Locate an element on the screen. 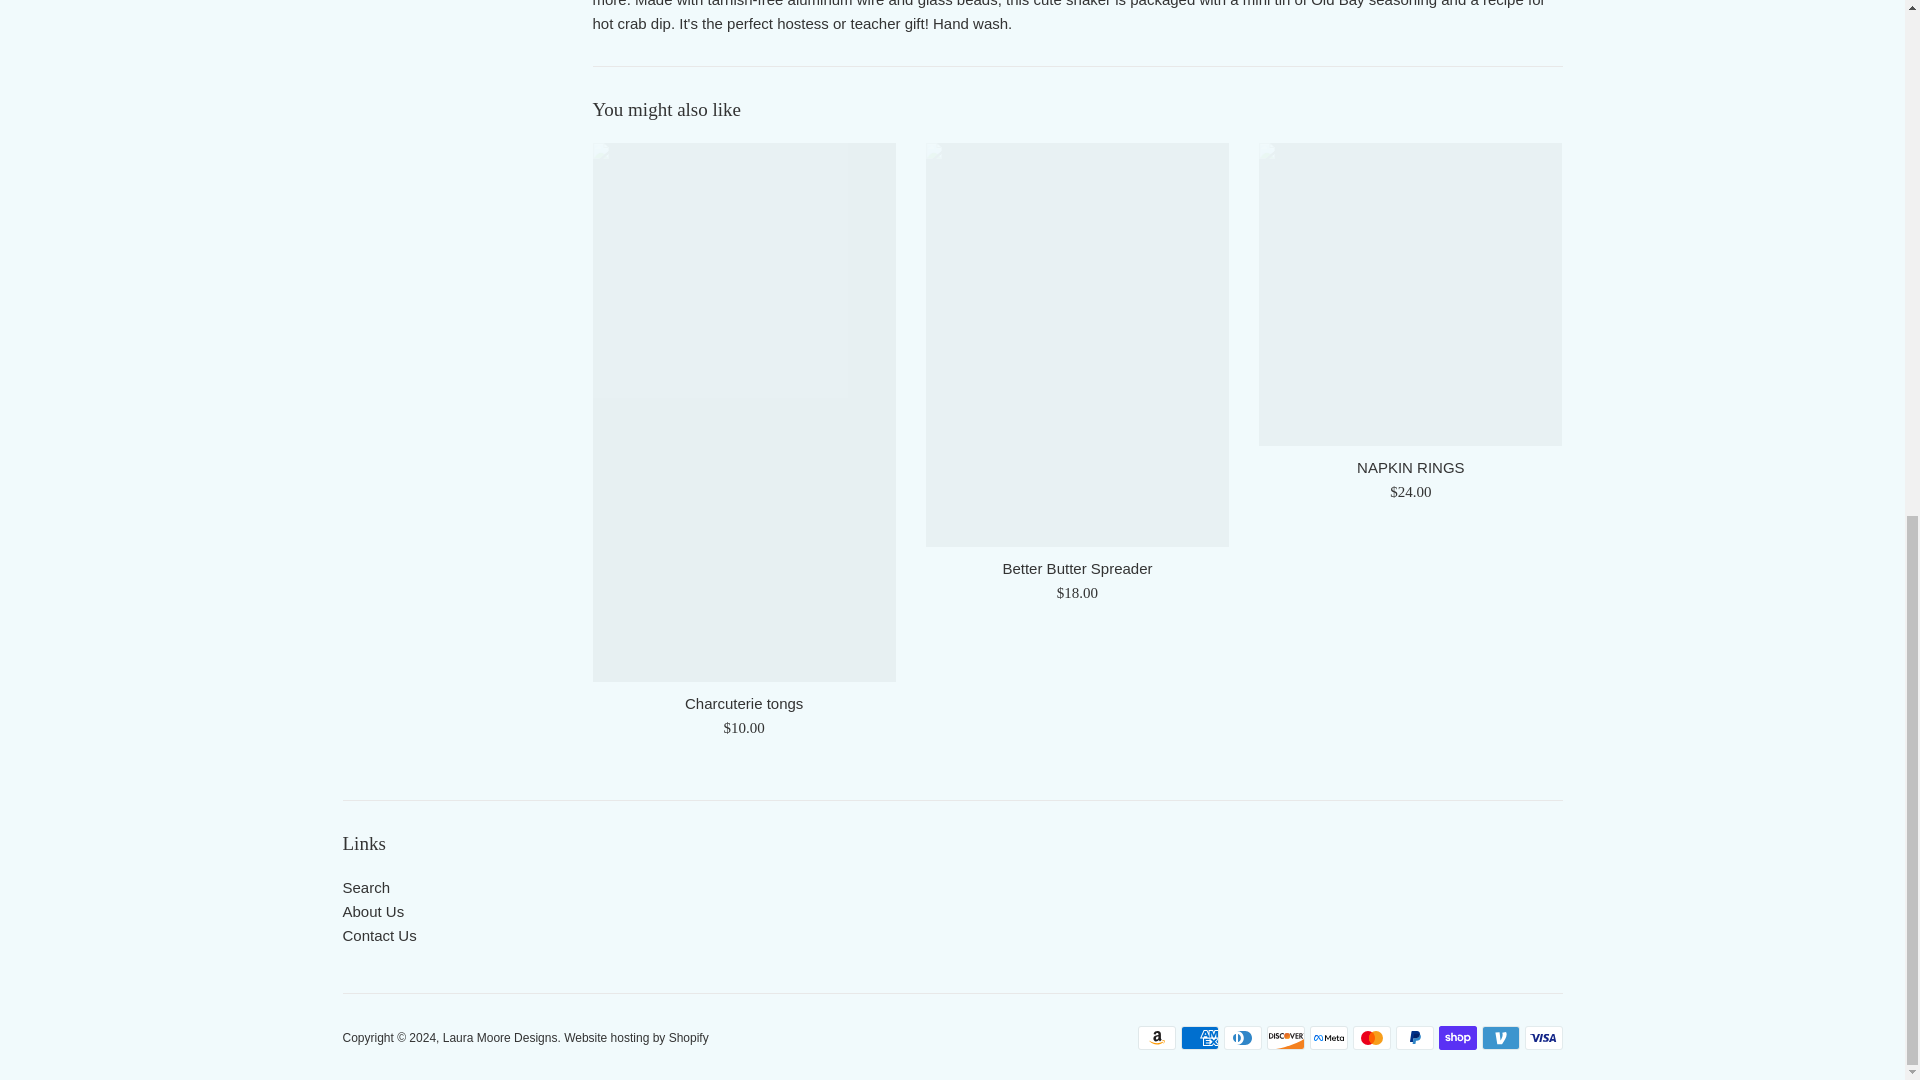  Search is located at coordinates (365, 888).